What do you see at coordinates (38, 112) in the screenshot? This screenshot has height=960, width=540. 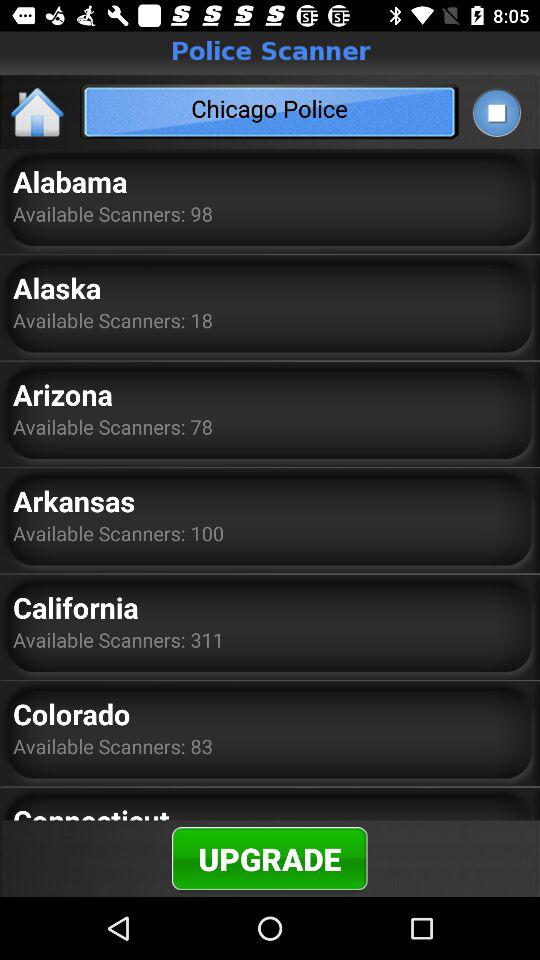 I see `select the item to the left of the chicago police` at bounding box center [38, 112].